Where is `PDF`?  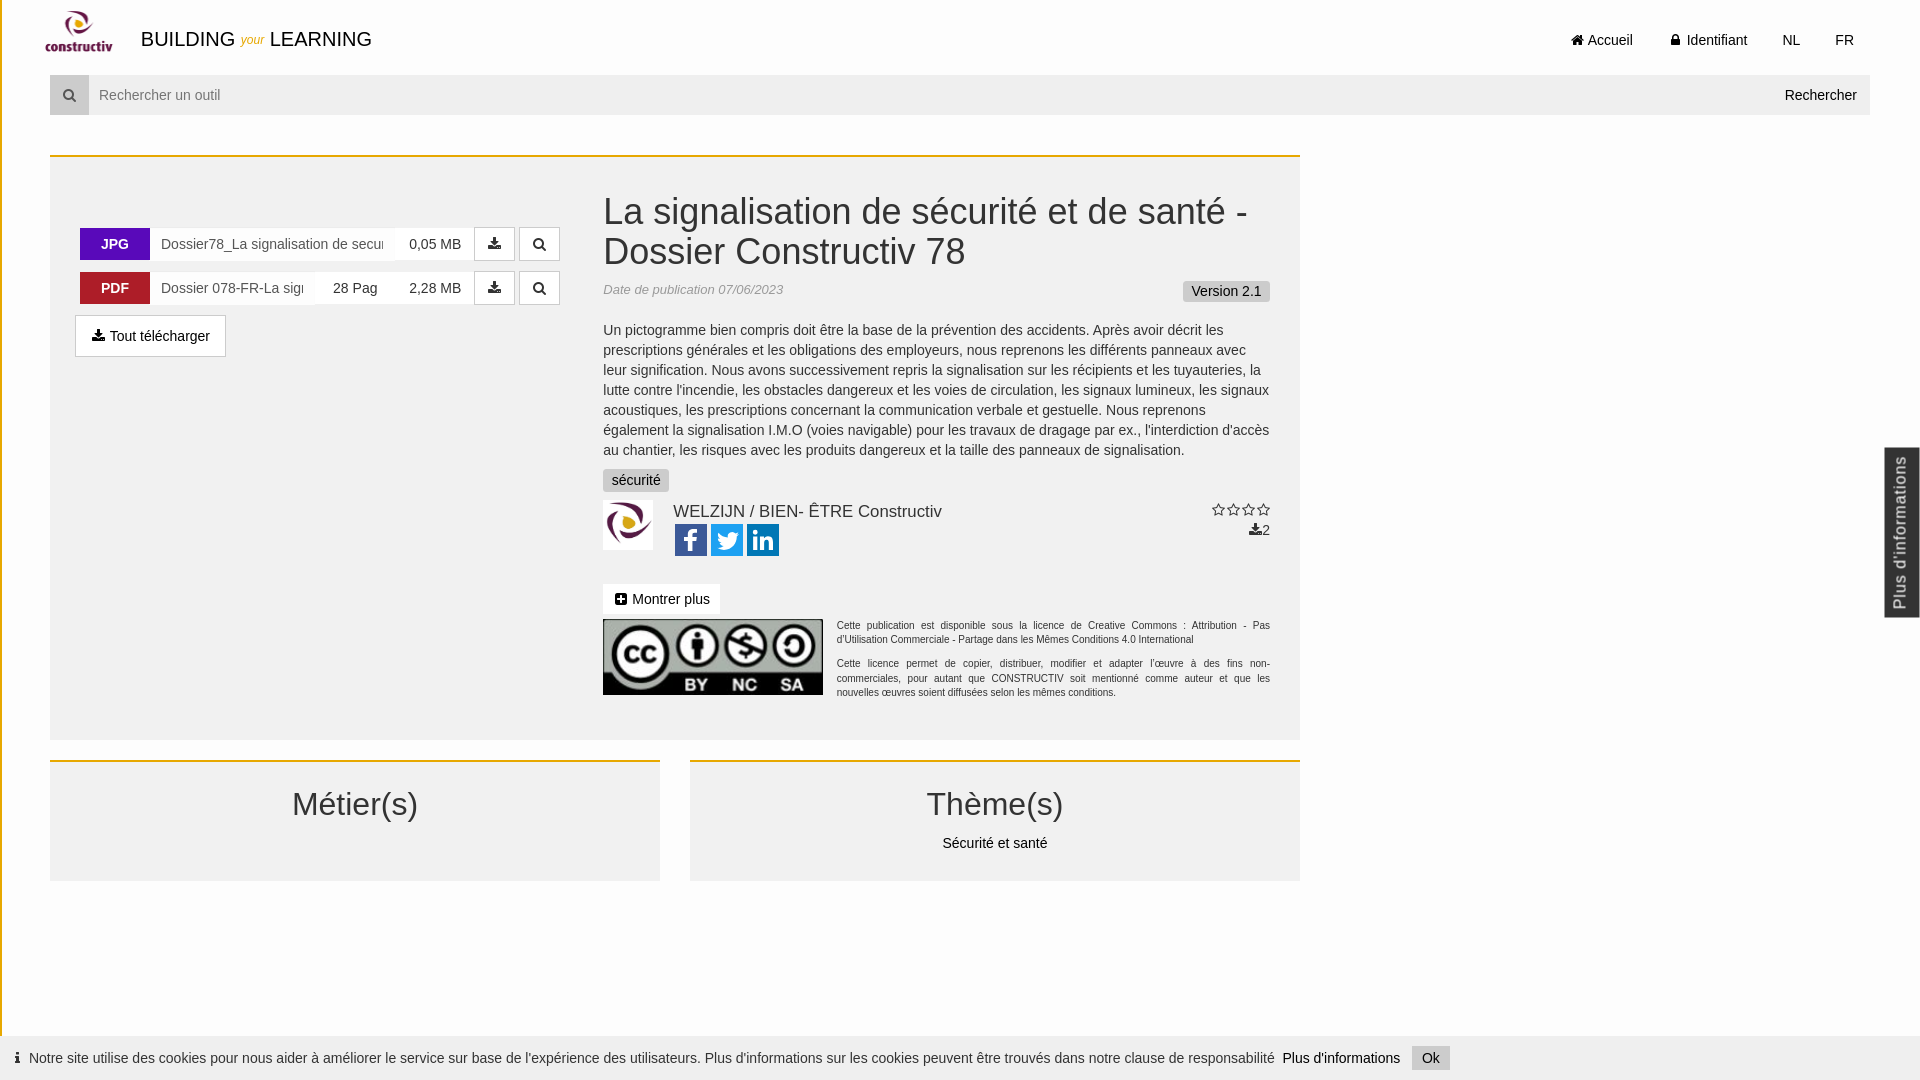
PDF is located at coordinates (115, 288).